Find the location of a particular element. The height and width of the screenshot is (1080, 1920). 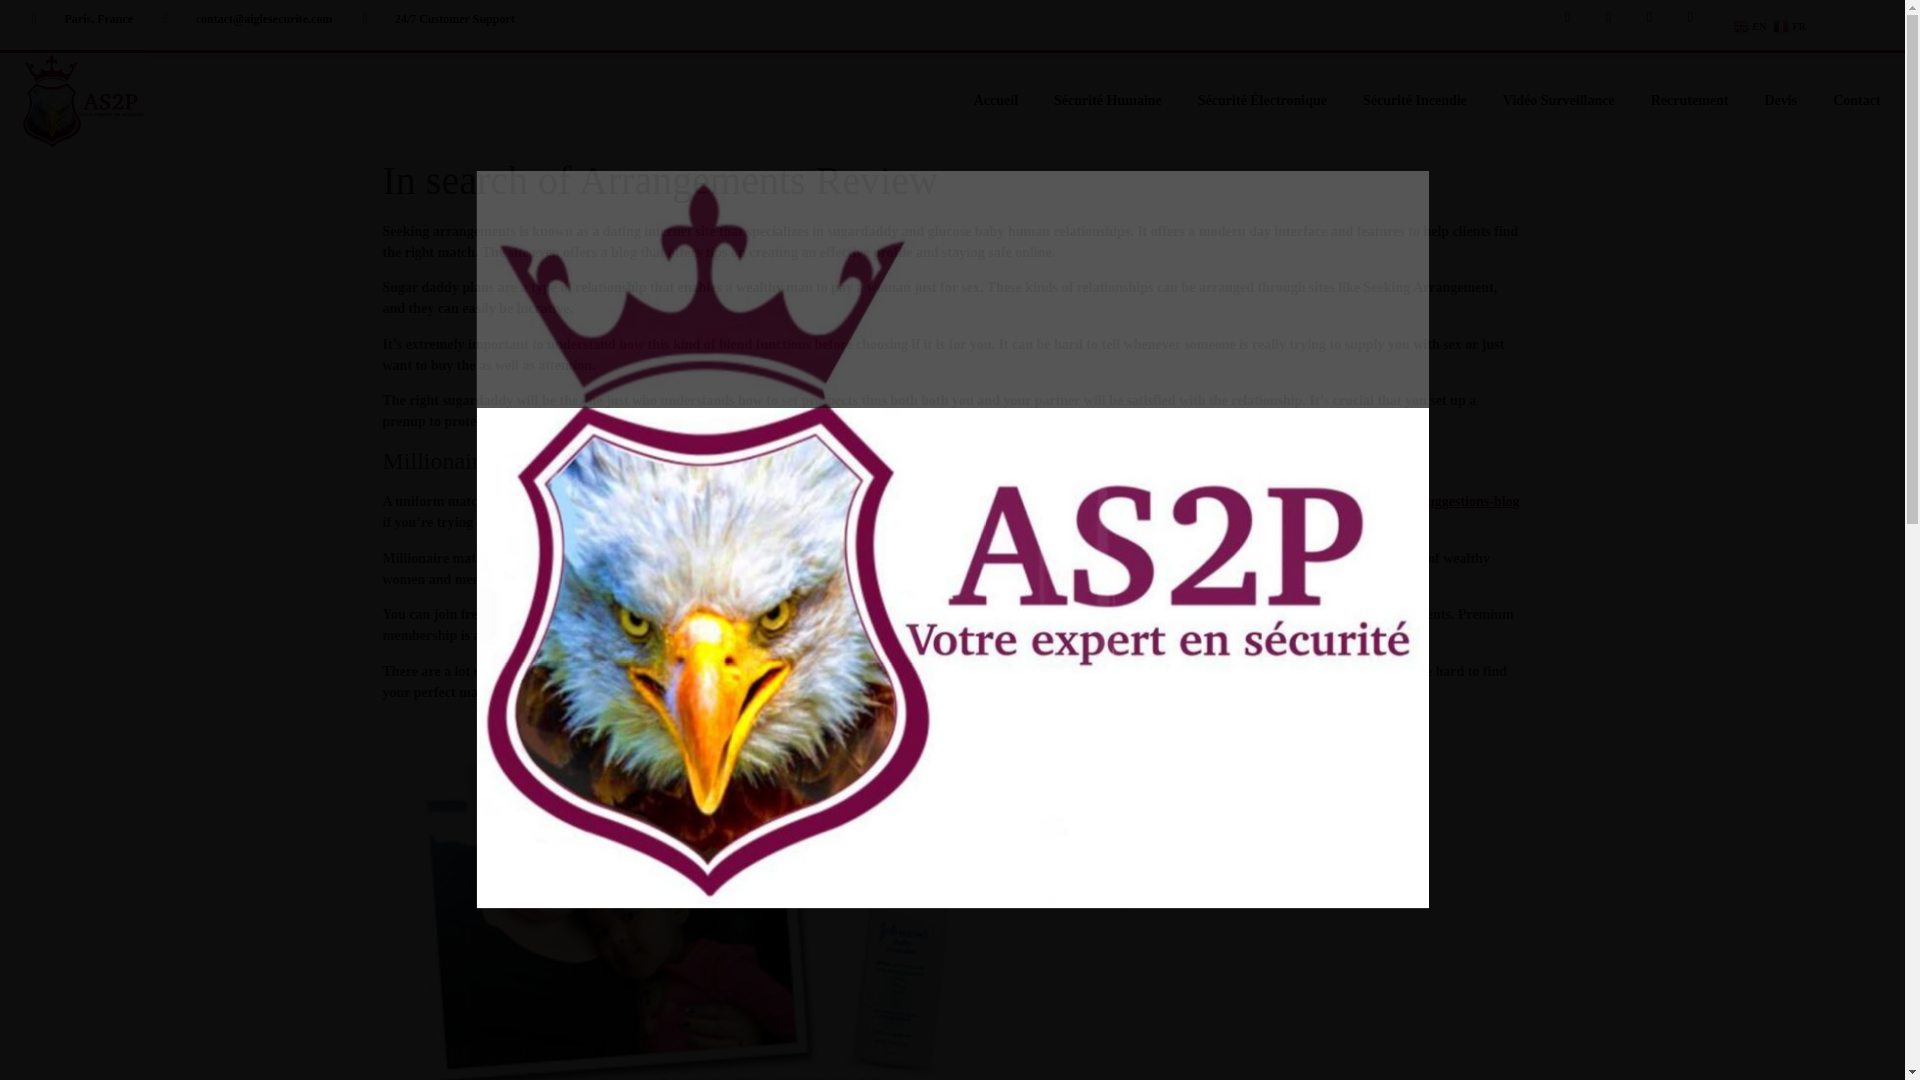

English is located at coordinates (1750, 26).